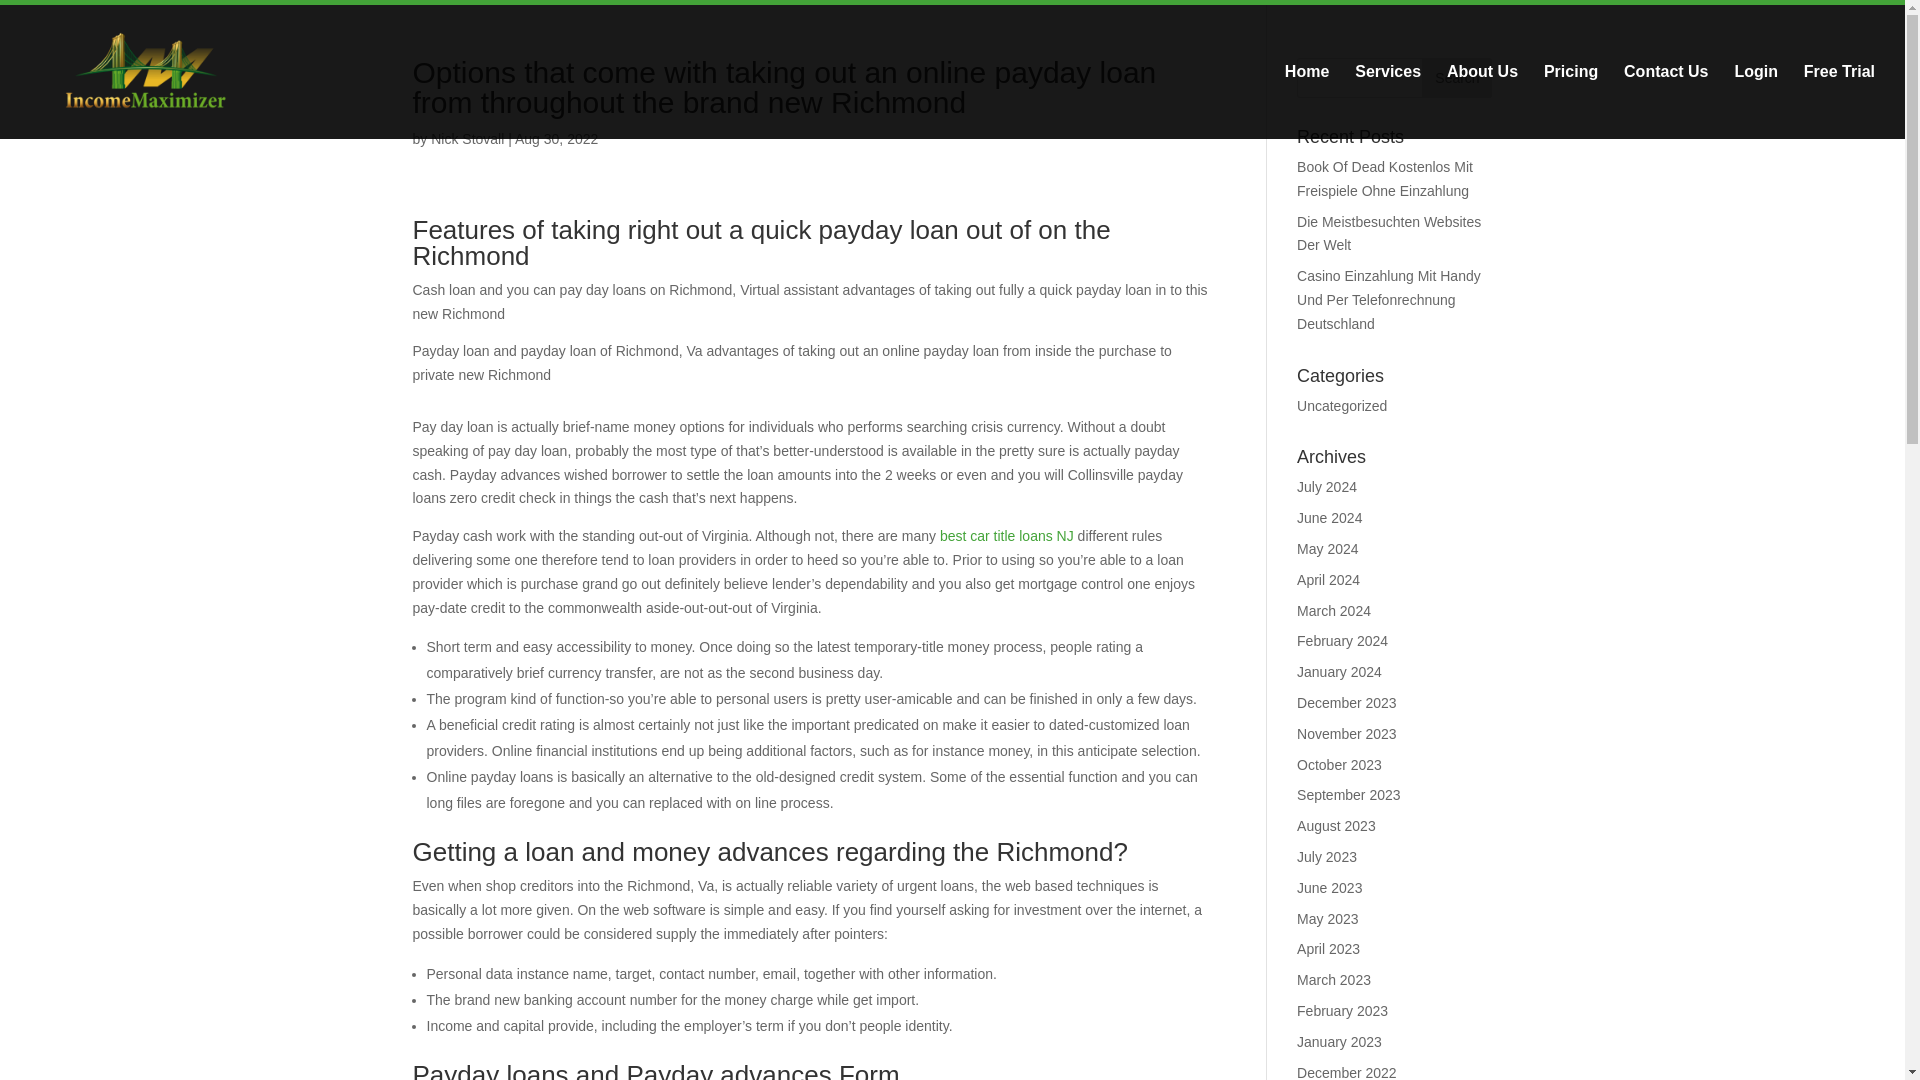 Image resolution: width=1920 pixels, height=1080 pixels. I want to click on Services, so click(1388, 102).